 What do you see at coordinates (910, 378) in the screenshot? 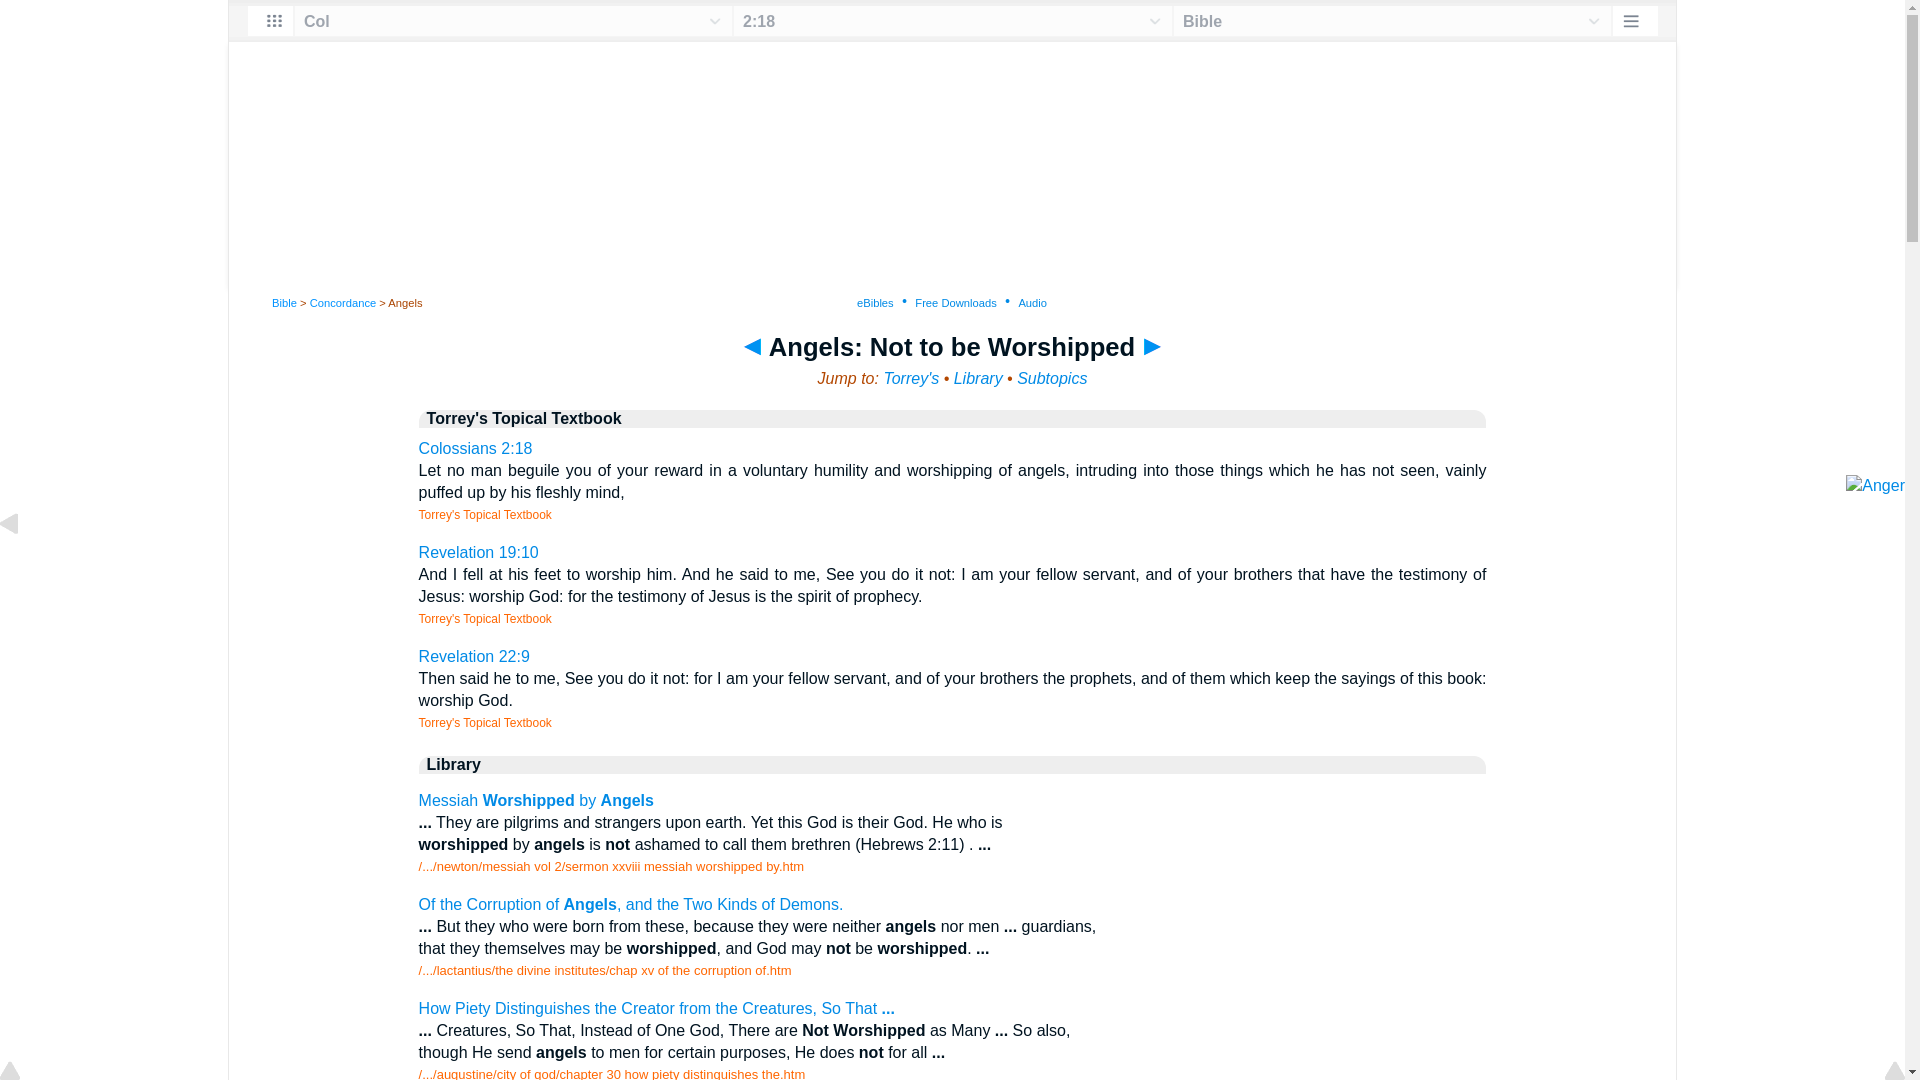
I see `Torrey's` at bounding box center [910, 378].